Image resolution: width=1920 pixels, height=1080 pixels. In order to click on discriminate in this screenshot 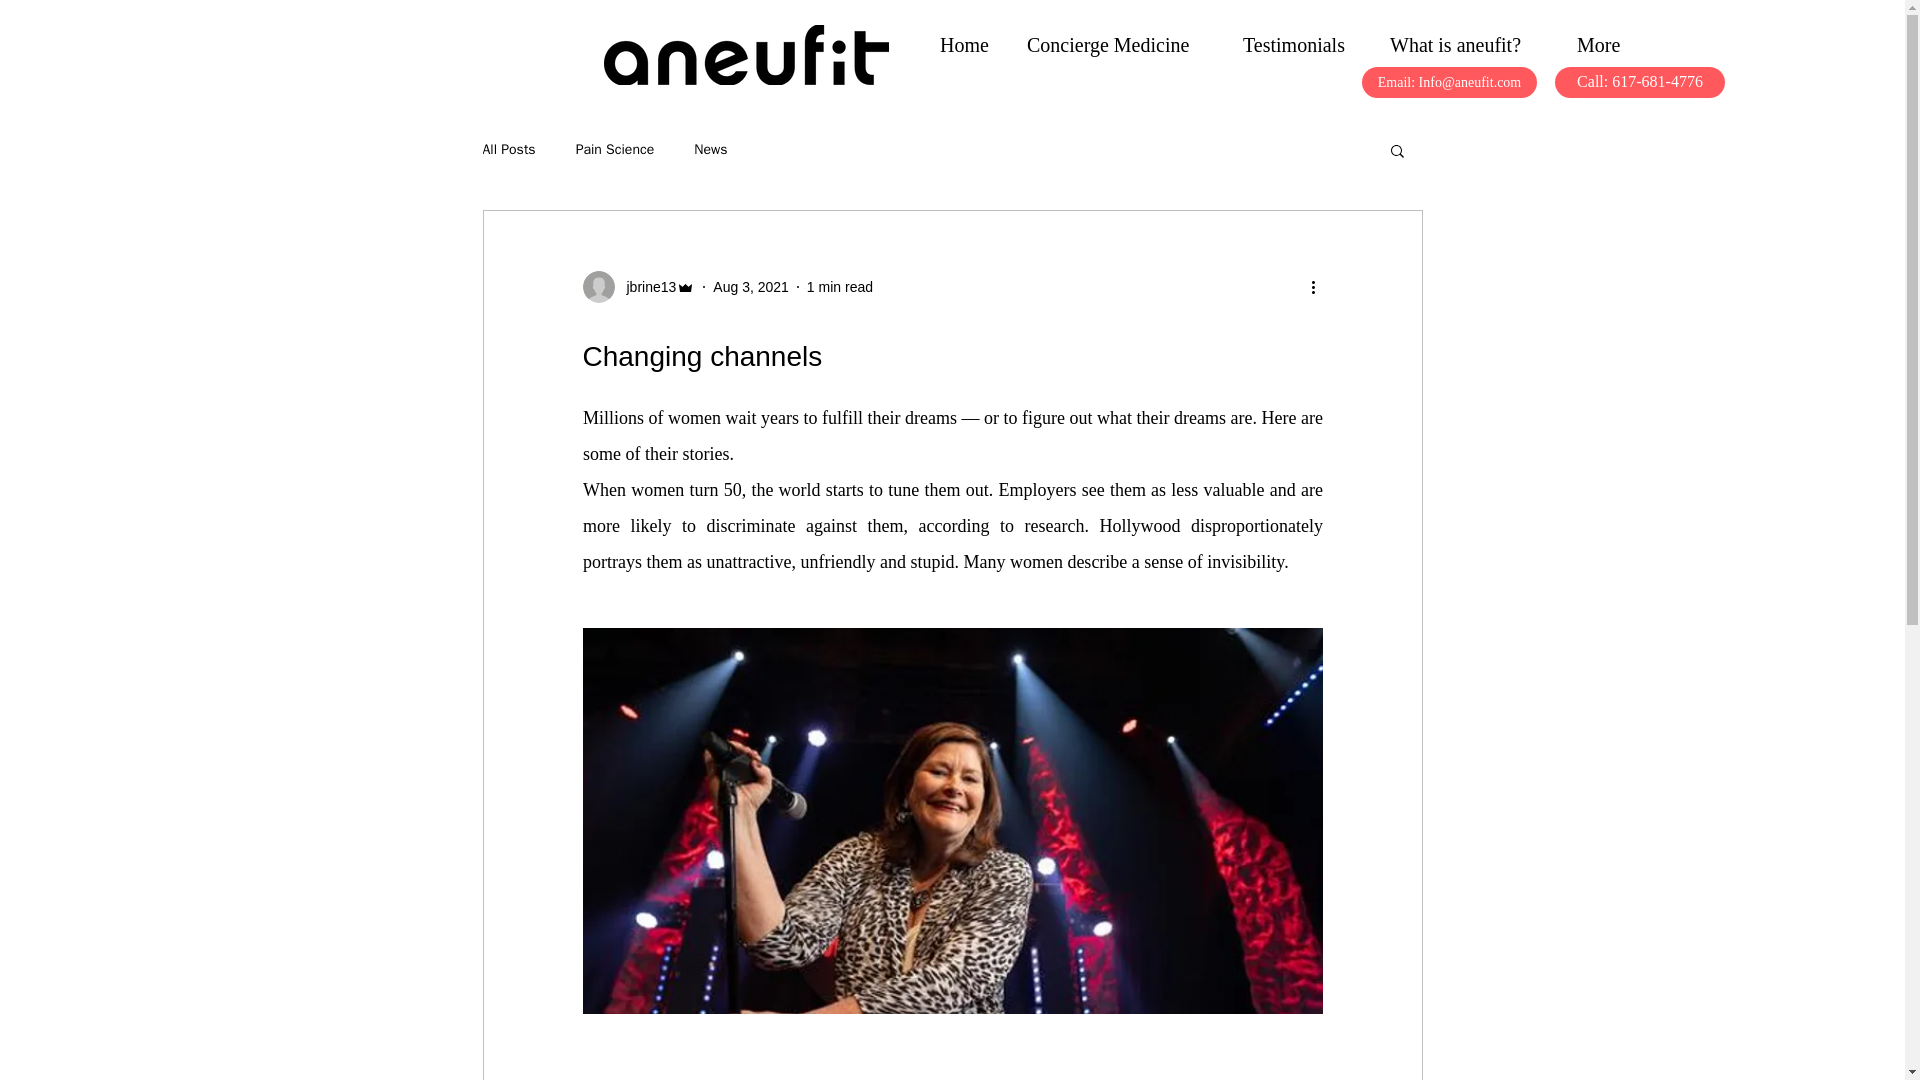, I will do `click(750, 526)`.